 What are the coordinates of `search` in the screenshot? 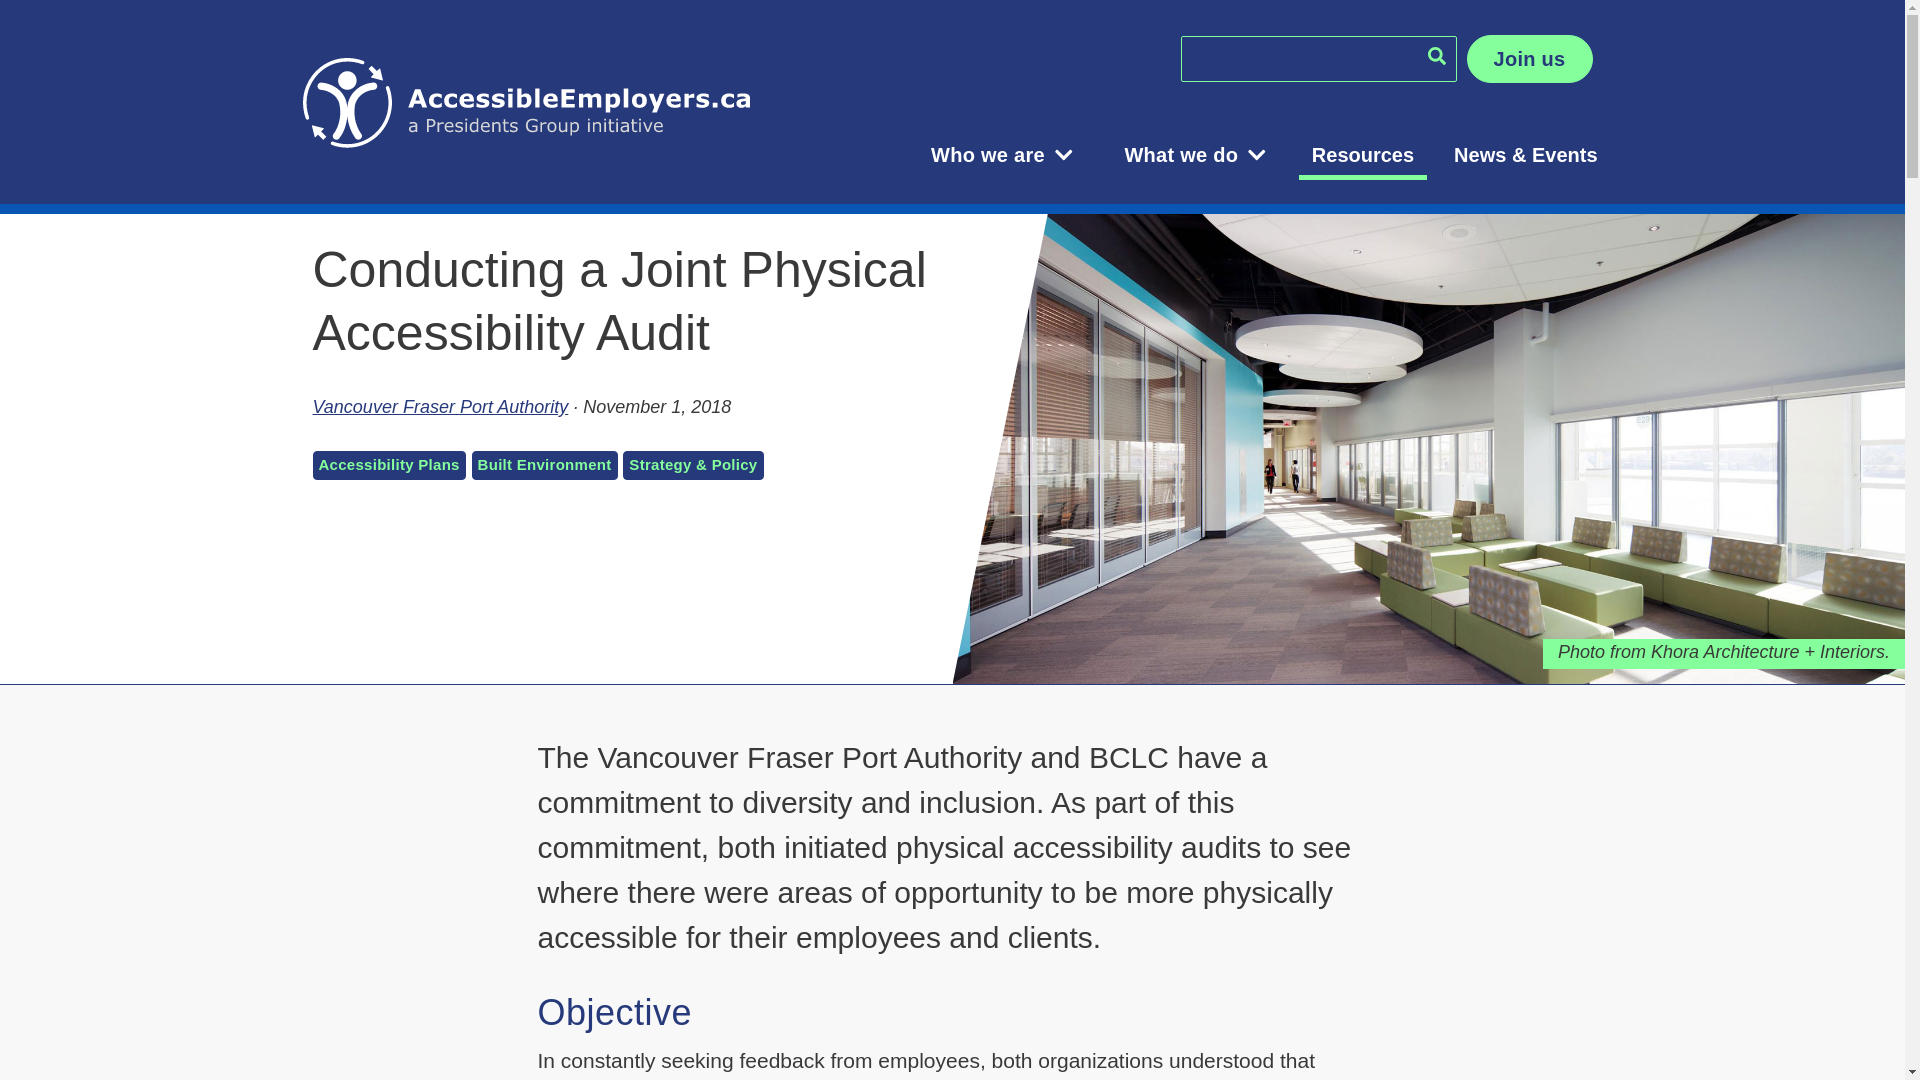 It's located at (1437, 56).